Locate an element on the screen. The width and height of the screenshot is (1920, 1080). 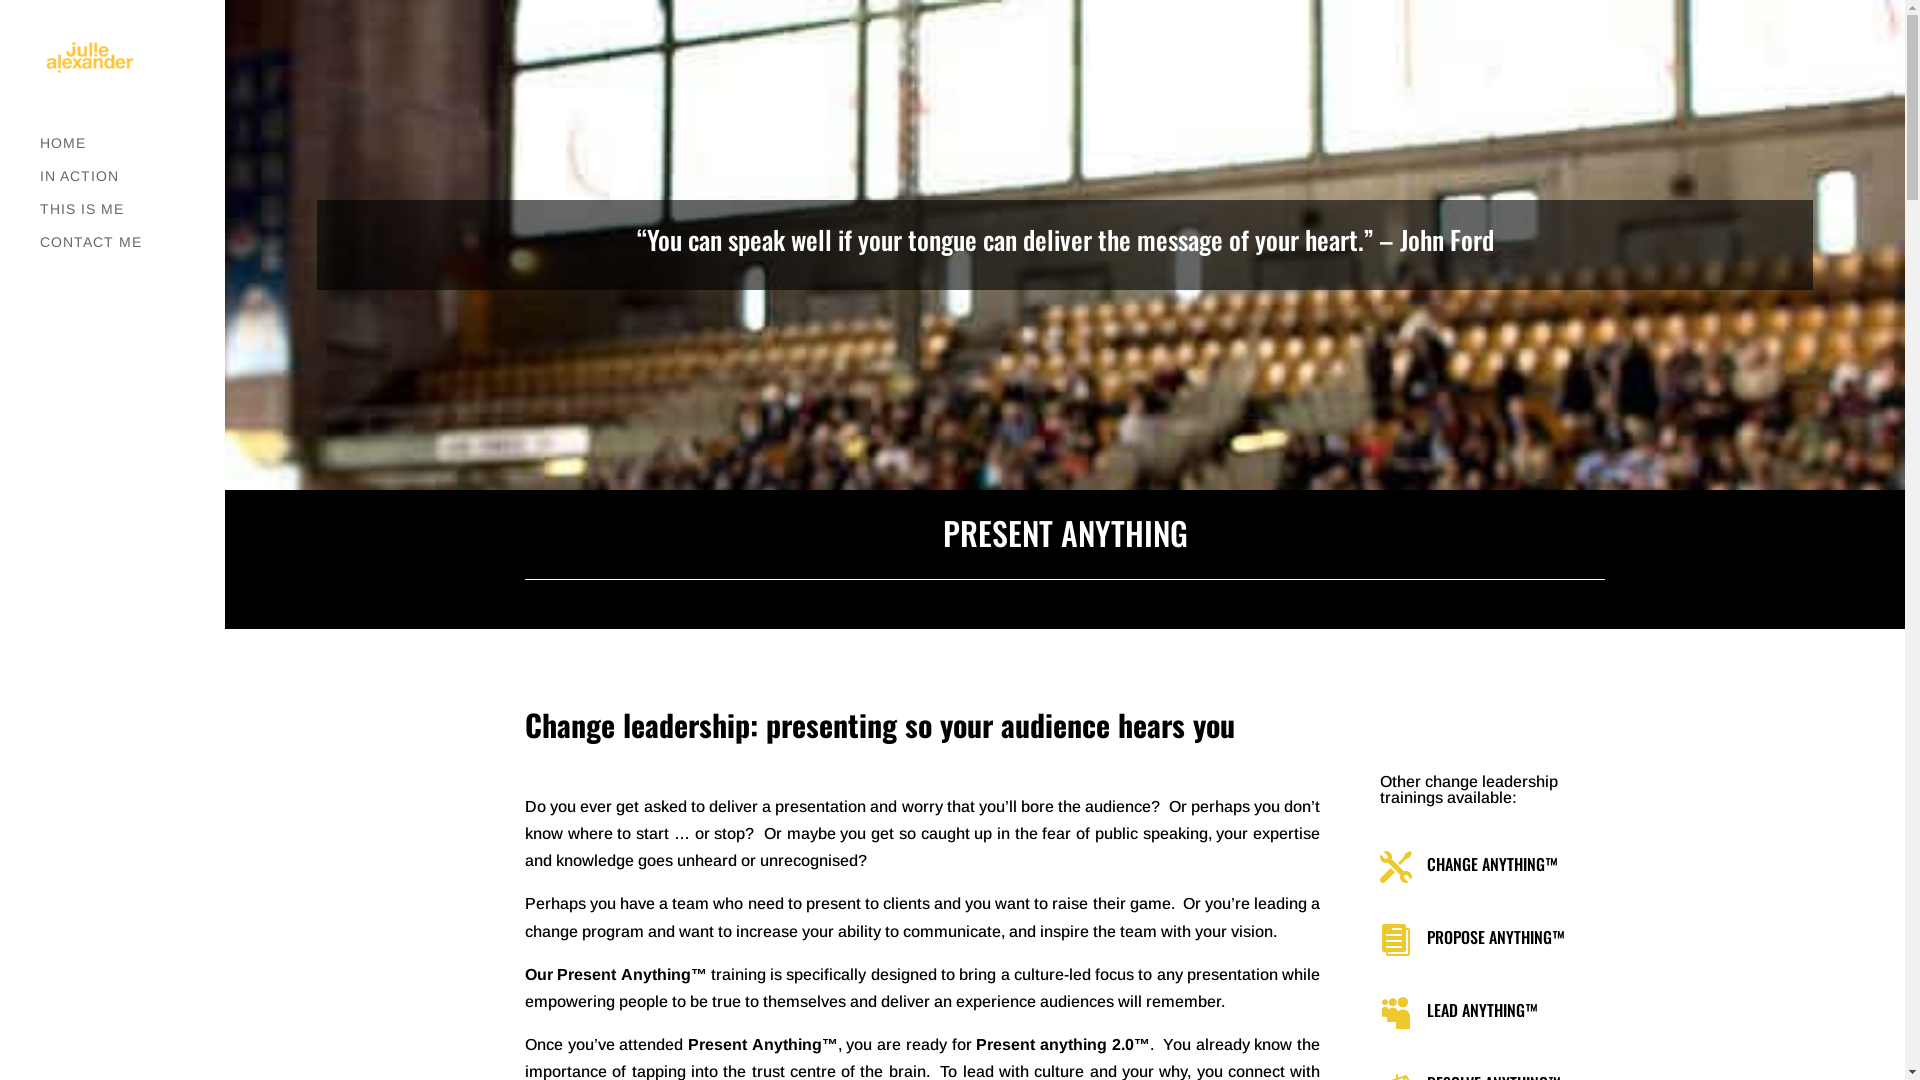
HOME is located at coordinates (132, 152).